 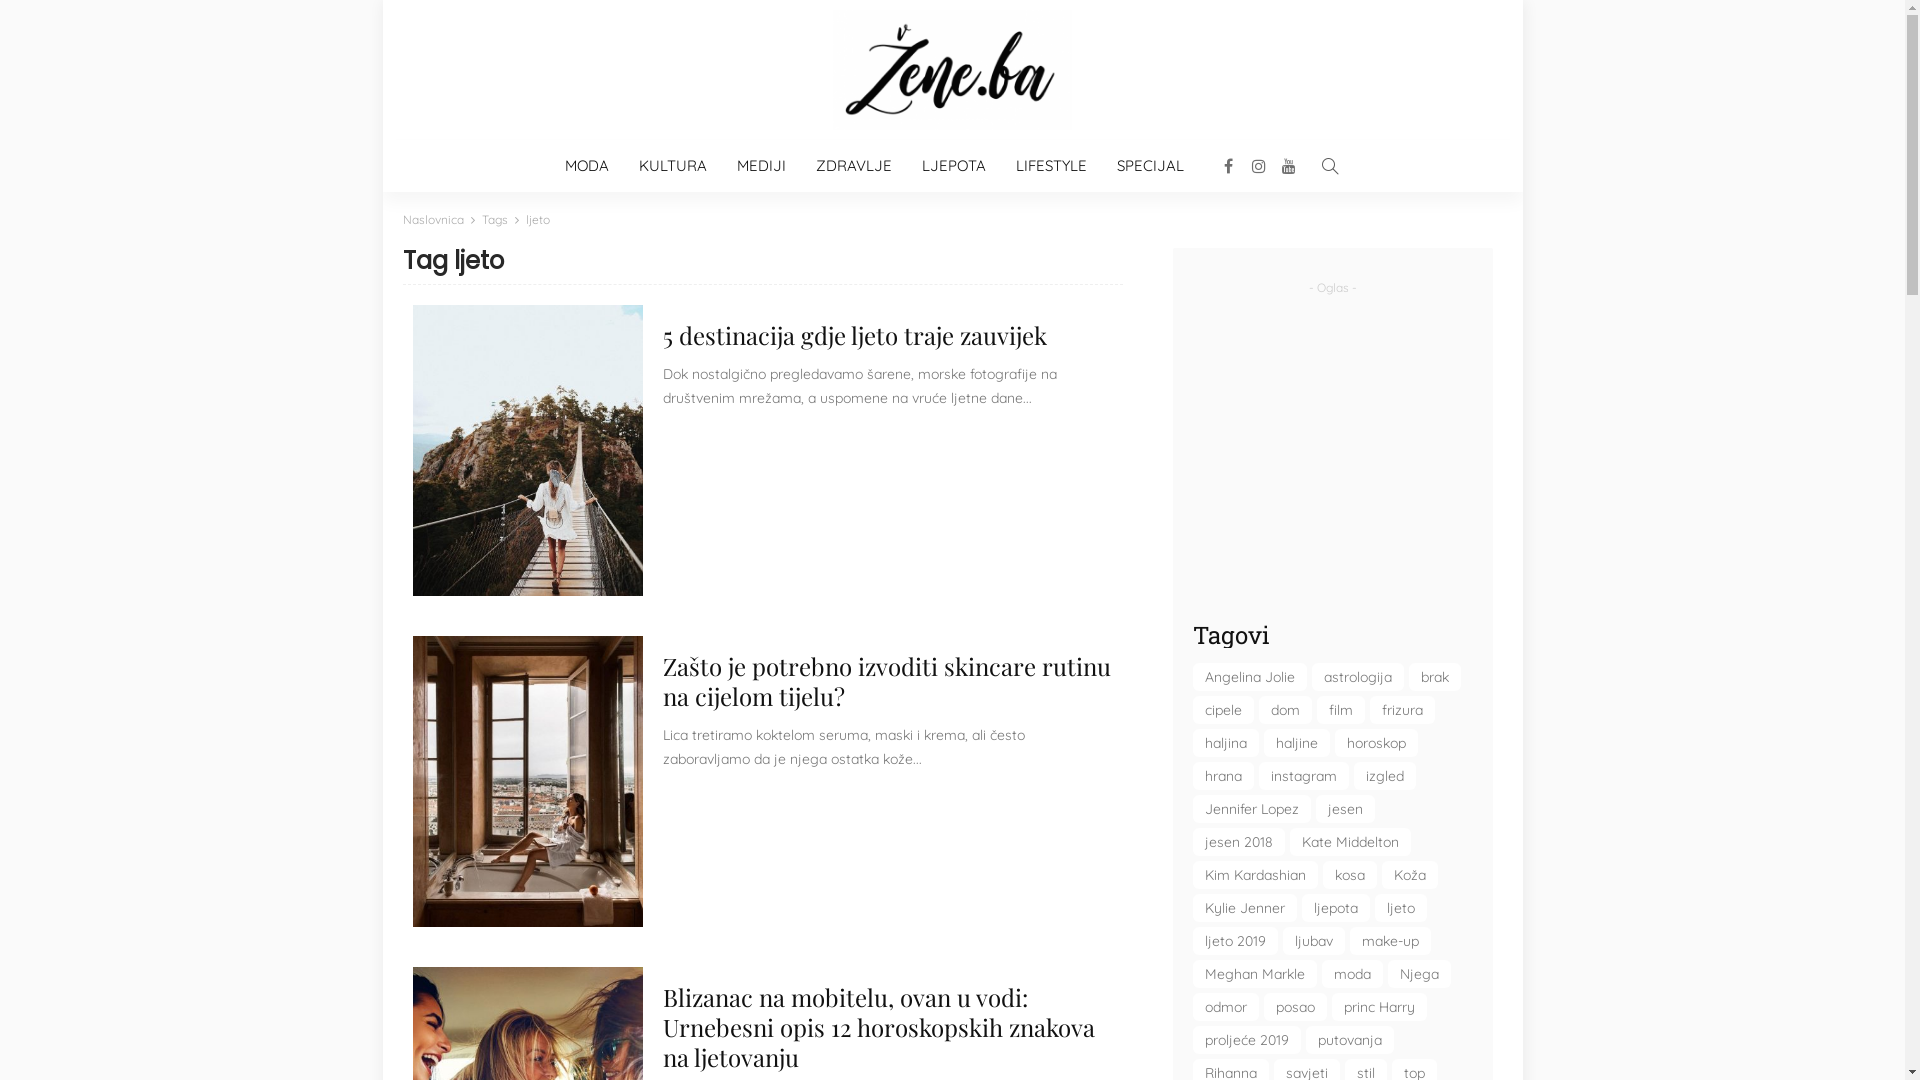 What do you see at coordinates (1336, 908) in the screenshot?
I see `ljepota` at bounding box center [1336, 908].